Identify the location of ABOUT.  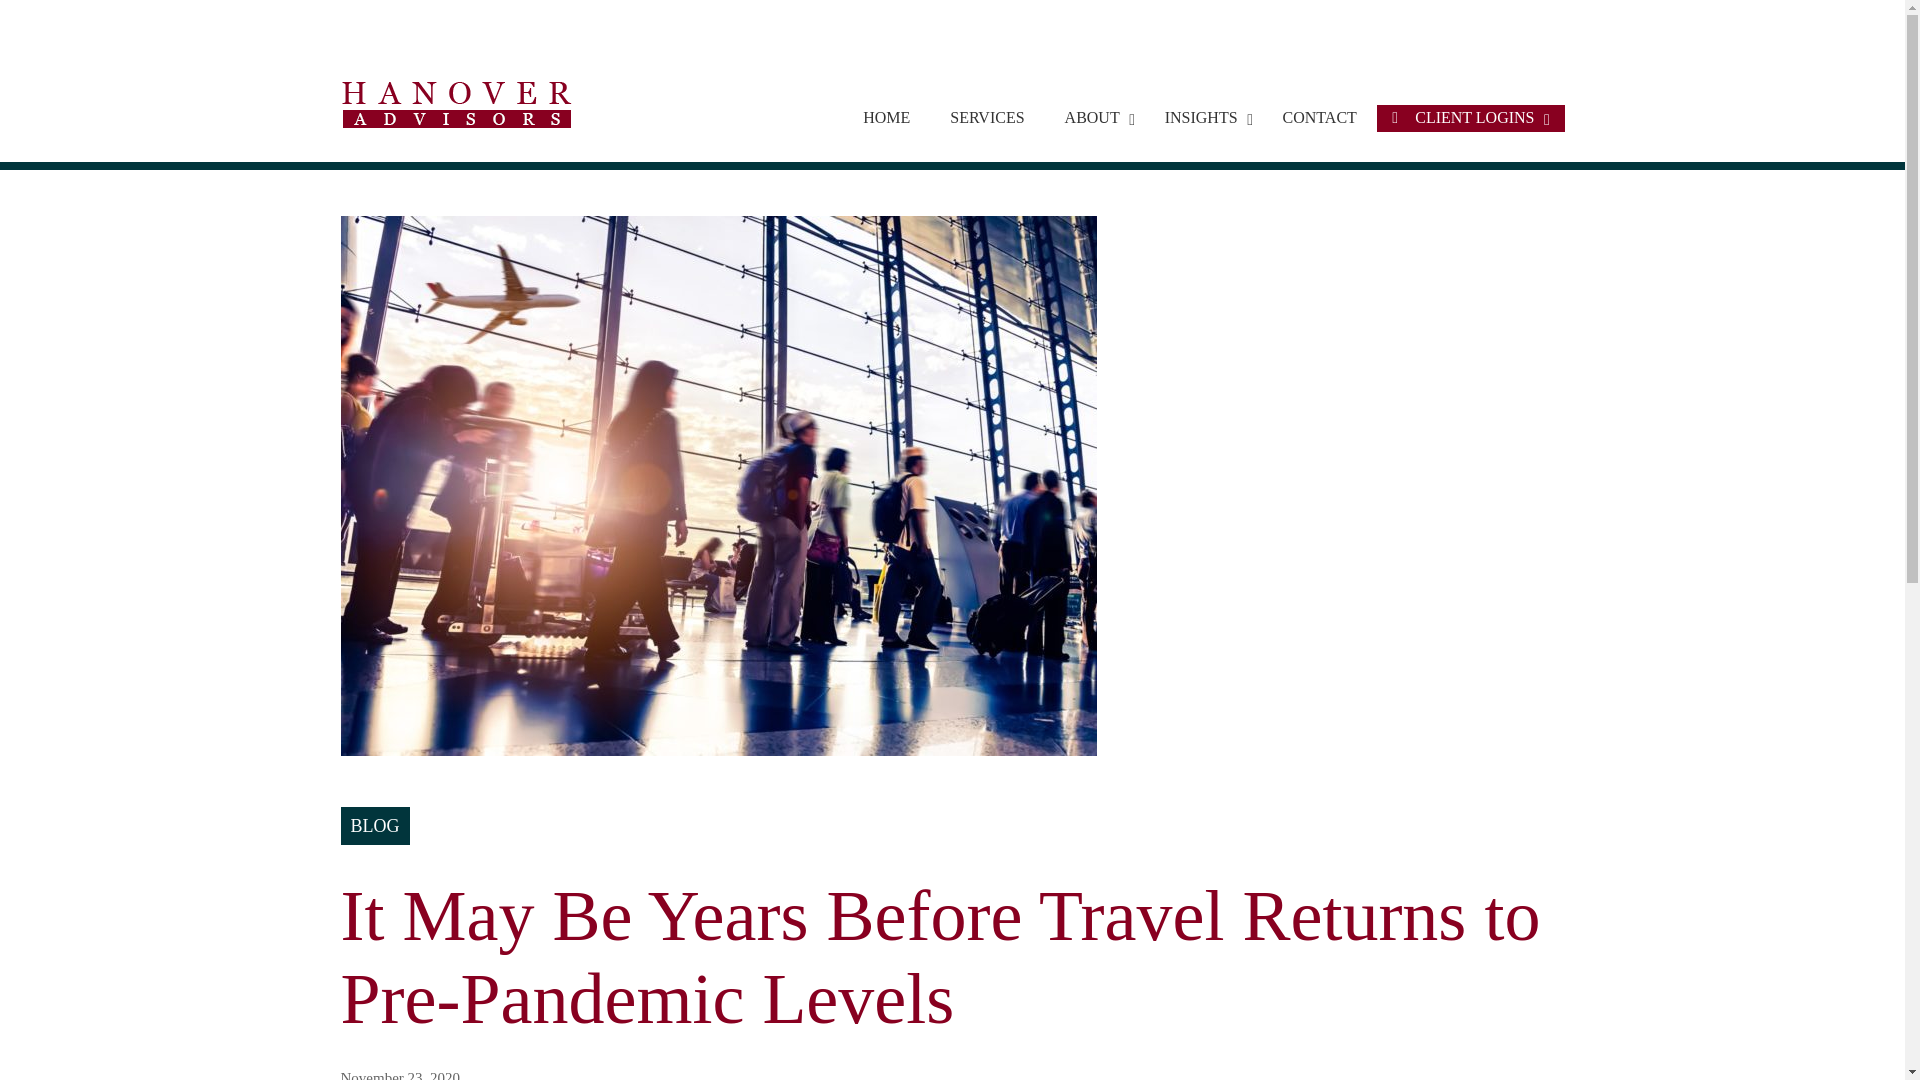
(886, 118).